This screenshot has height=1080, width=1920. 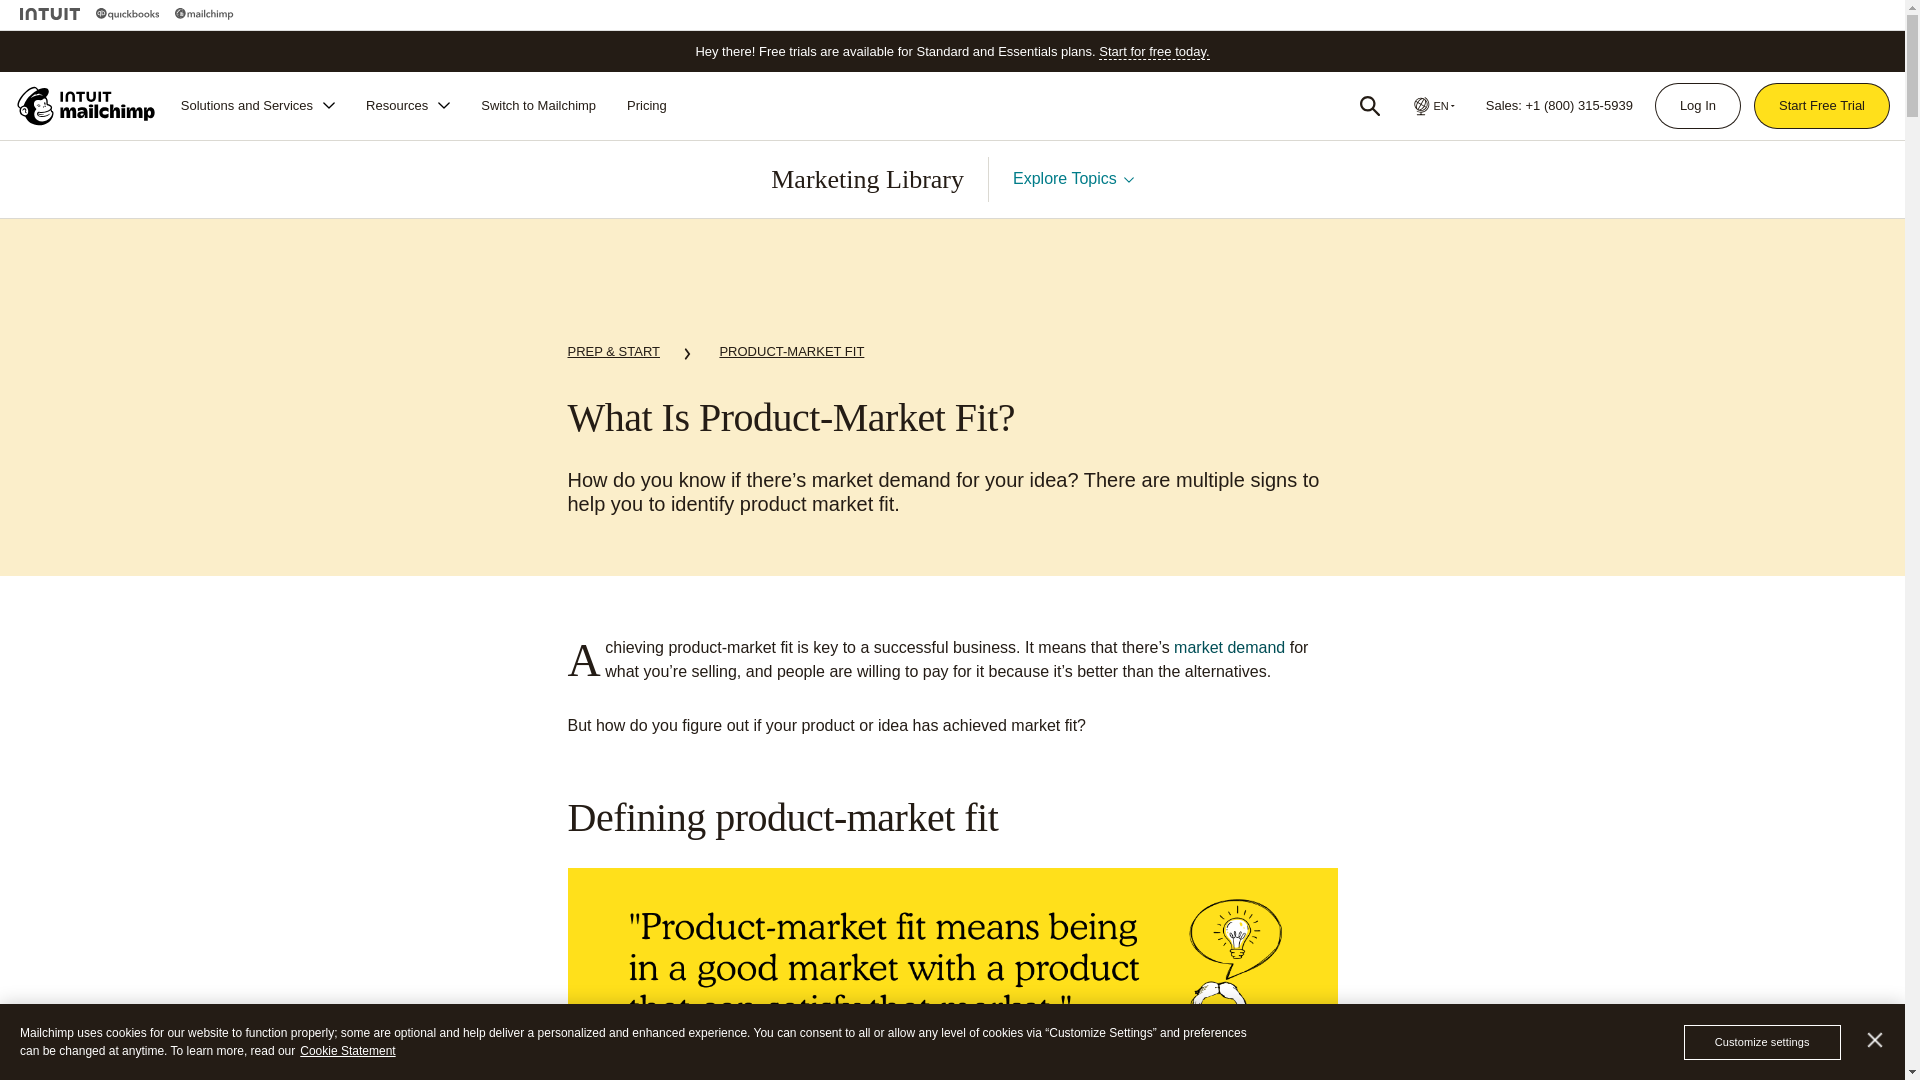 I want to click on Resources, so click(x=408, y=105).